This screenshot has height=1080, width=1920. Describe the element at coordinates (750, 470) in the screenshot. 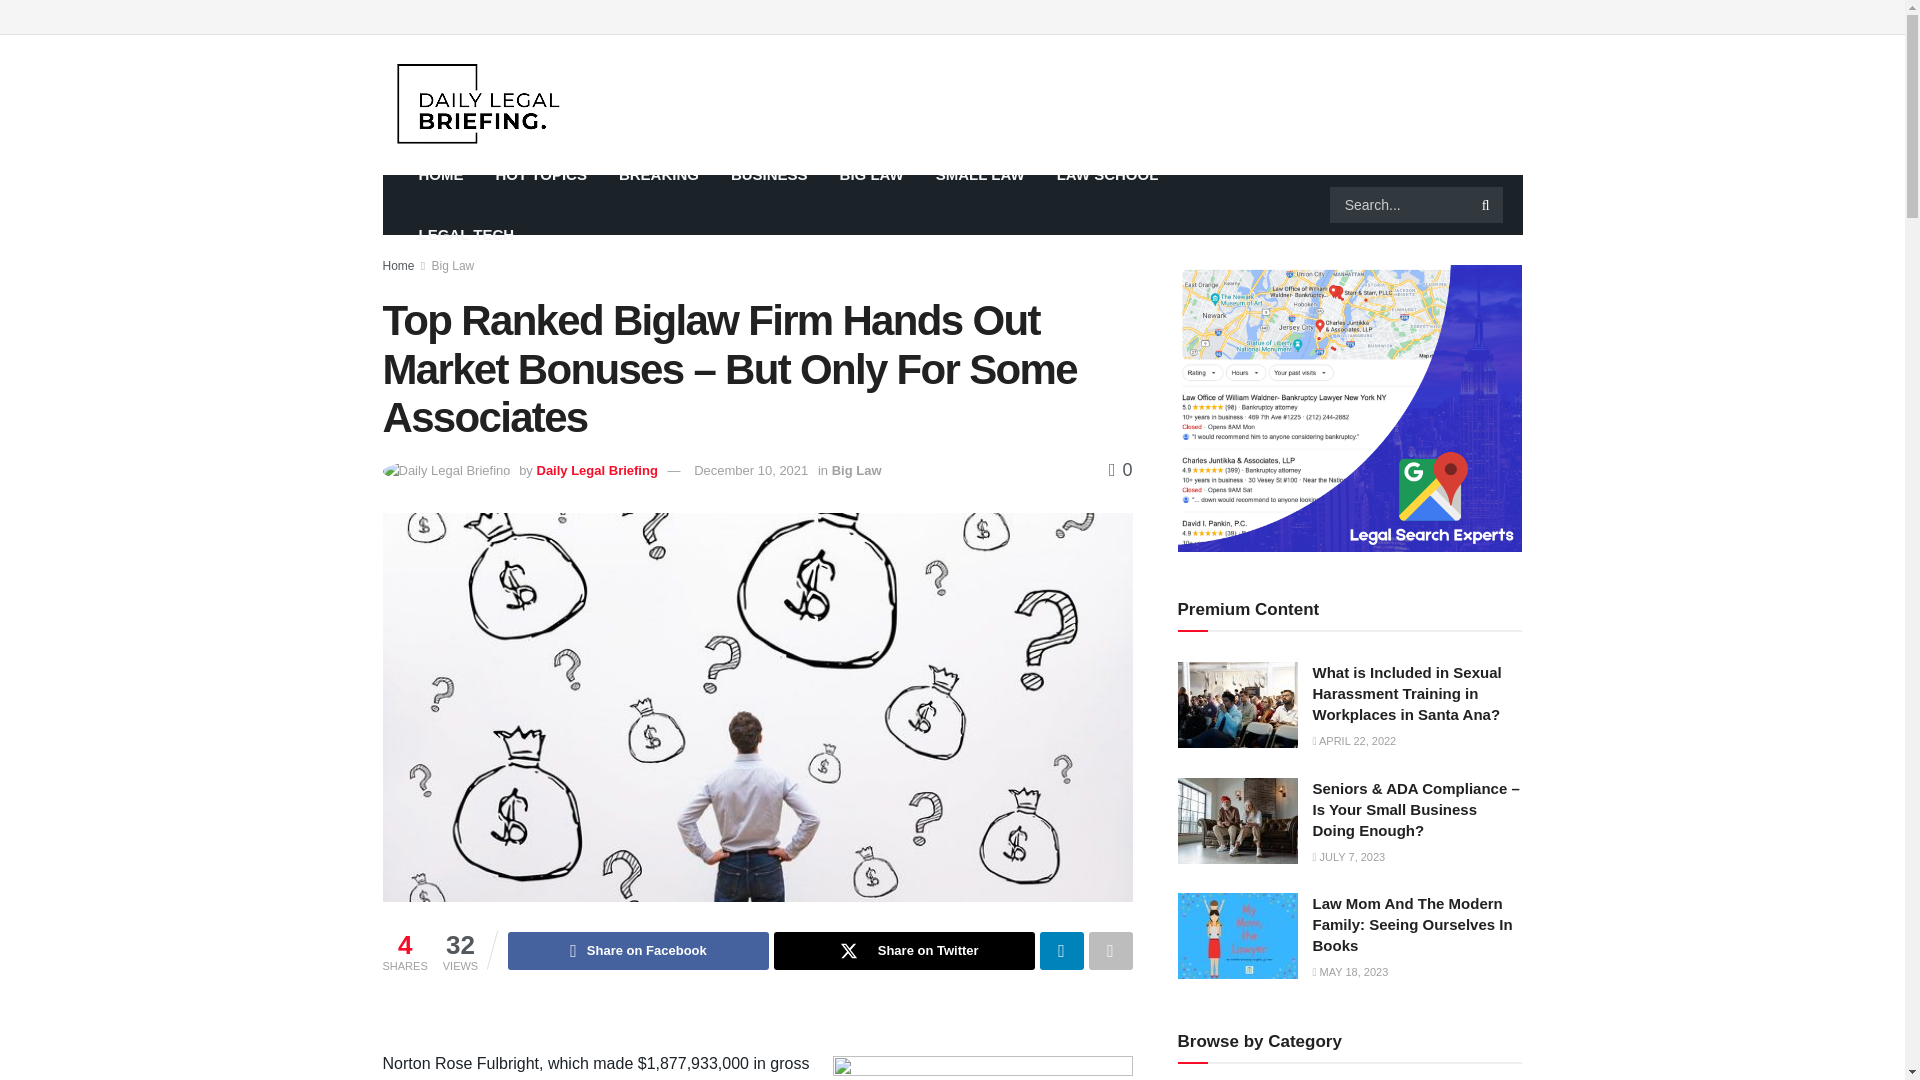

I see `December 10, 2021` at that location.